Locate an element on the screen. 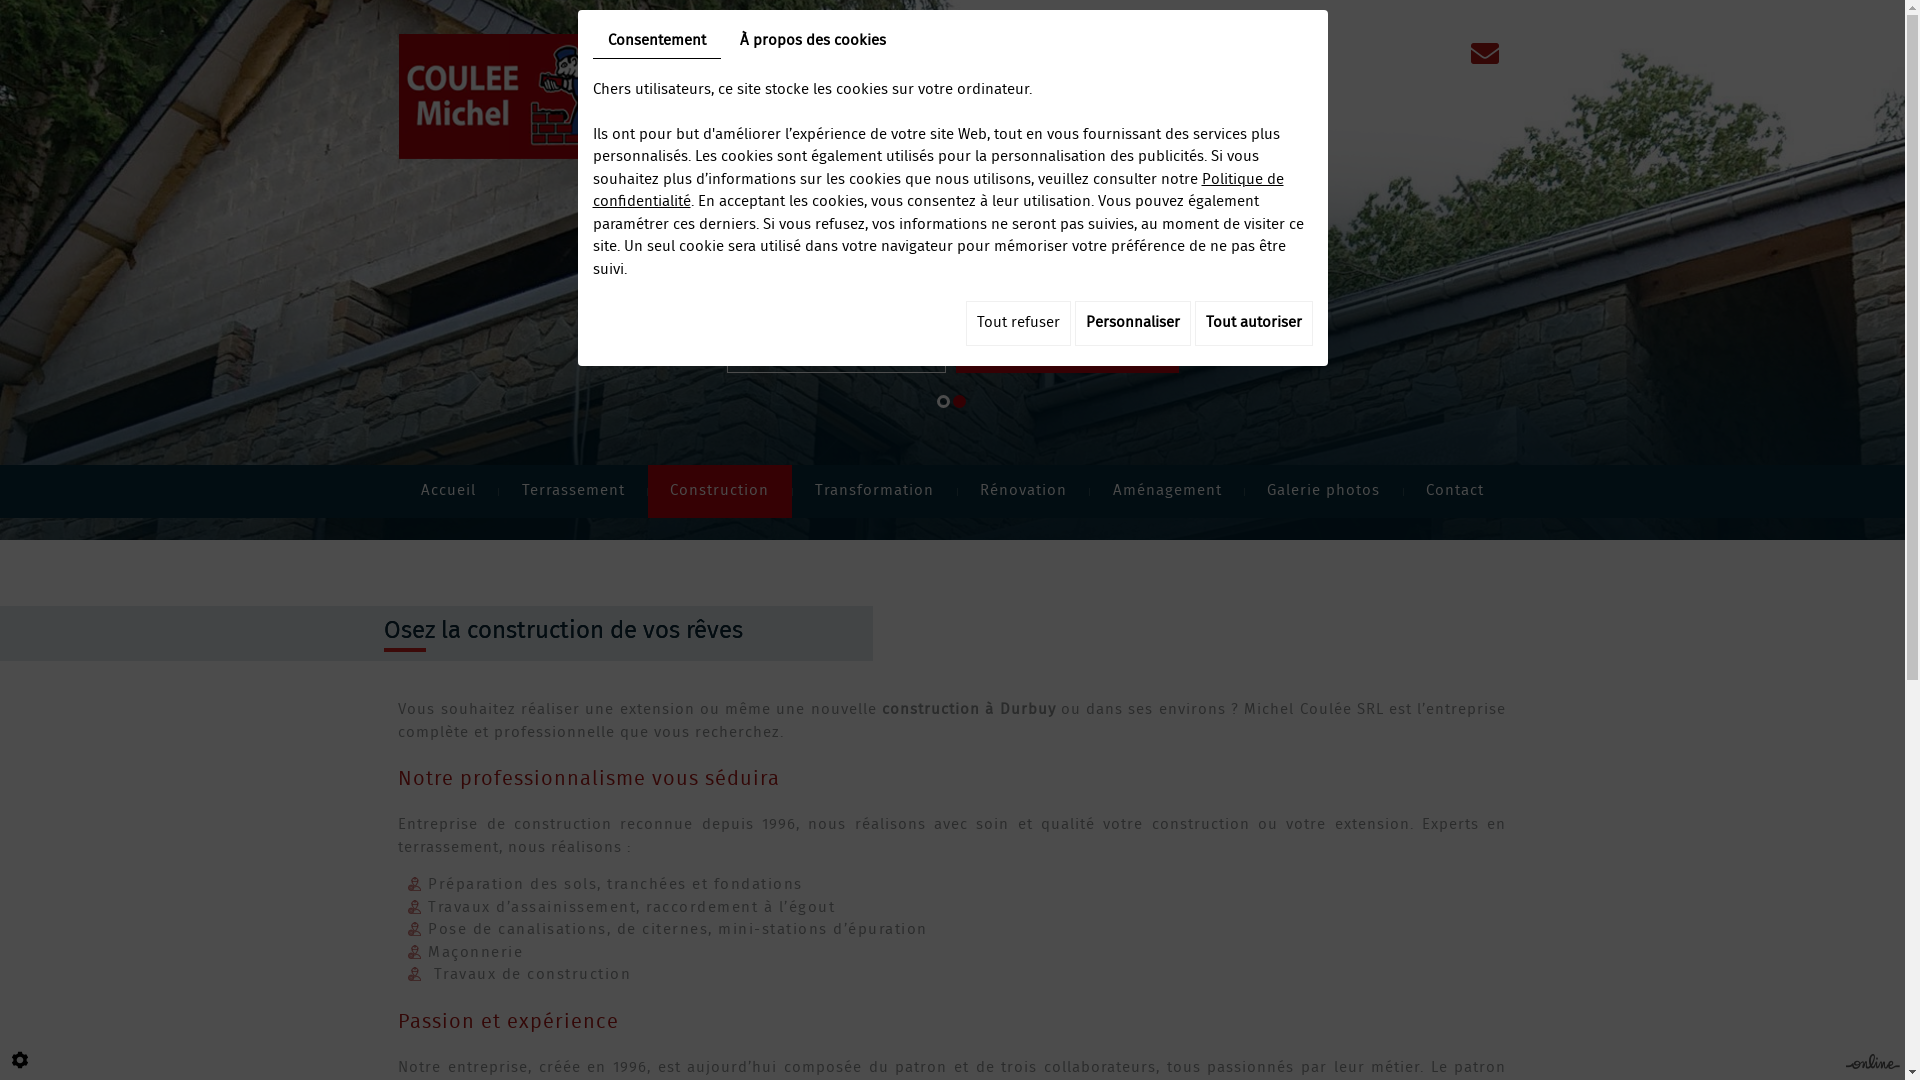 The image size is (1920, 1080). Accueil is located at coordinates (448, 492).